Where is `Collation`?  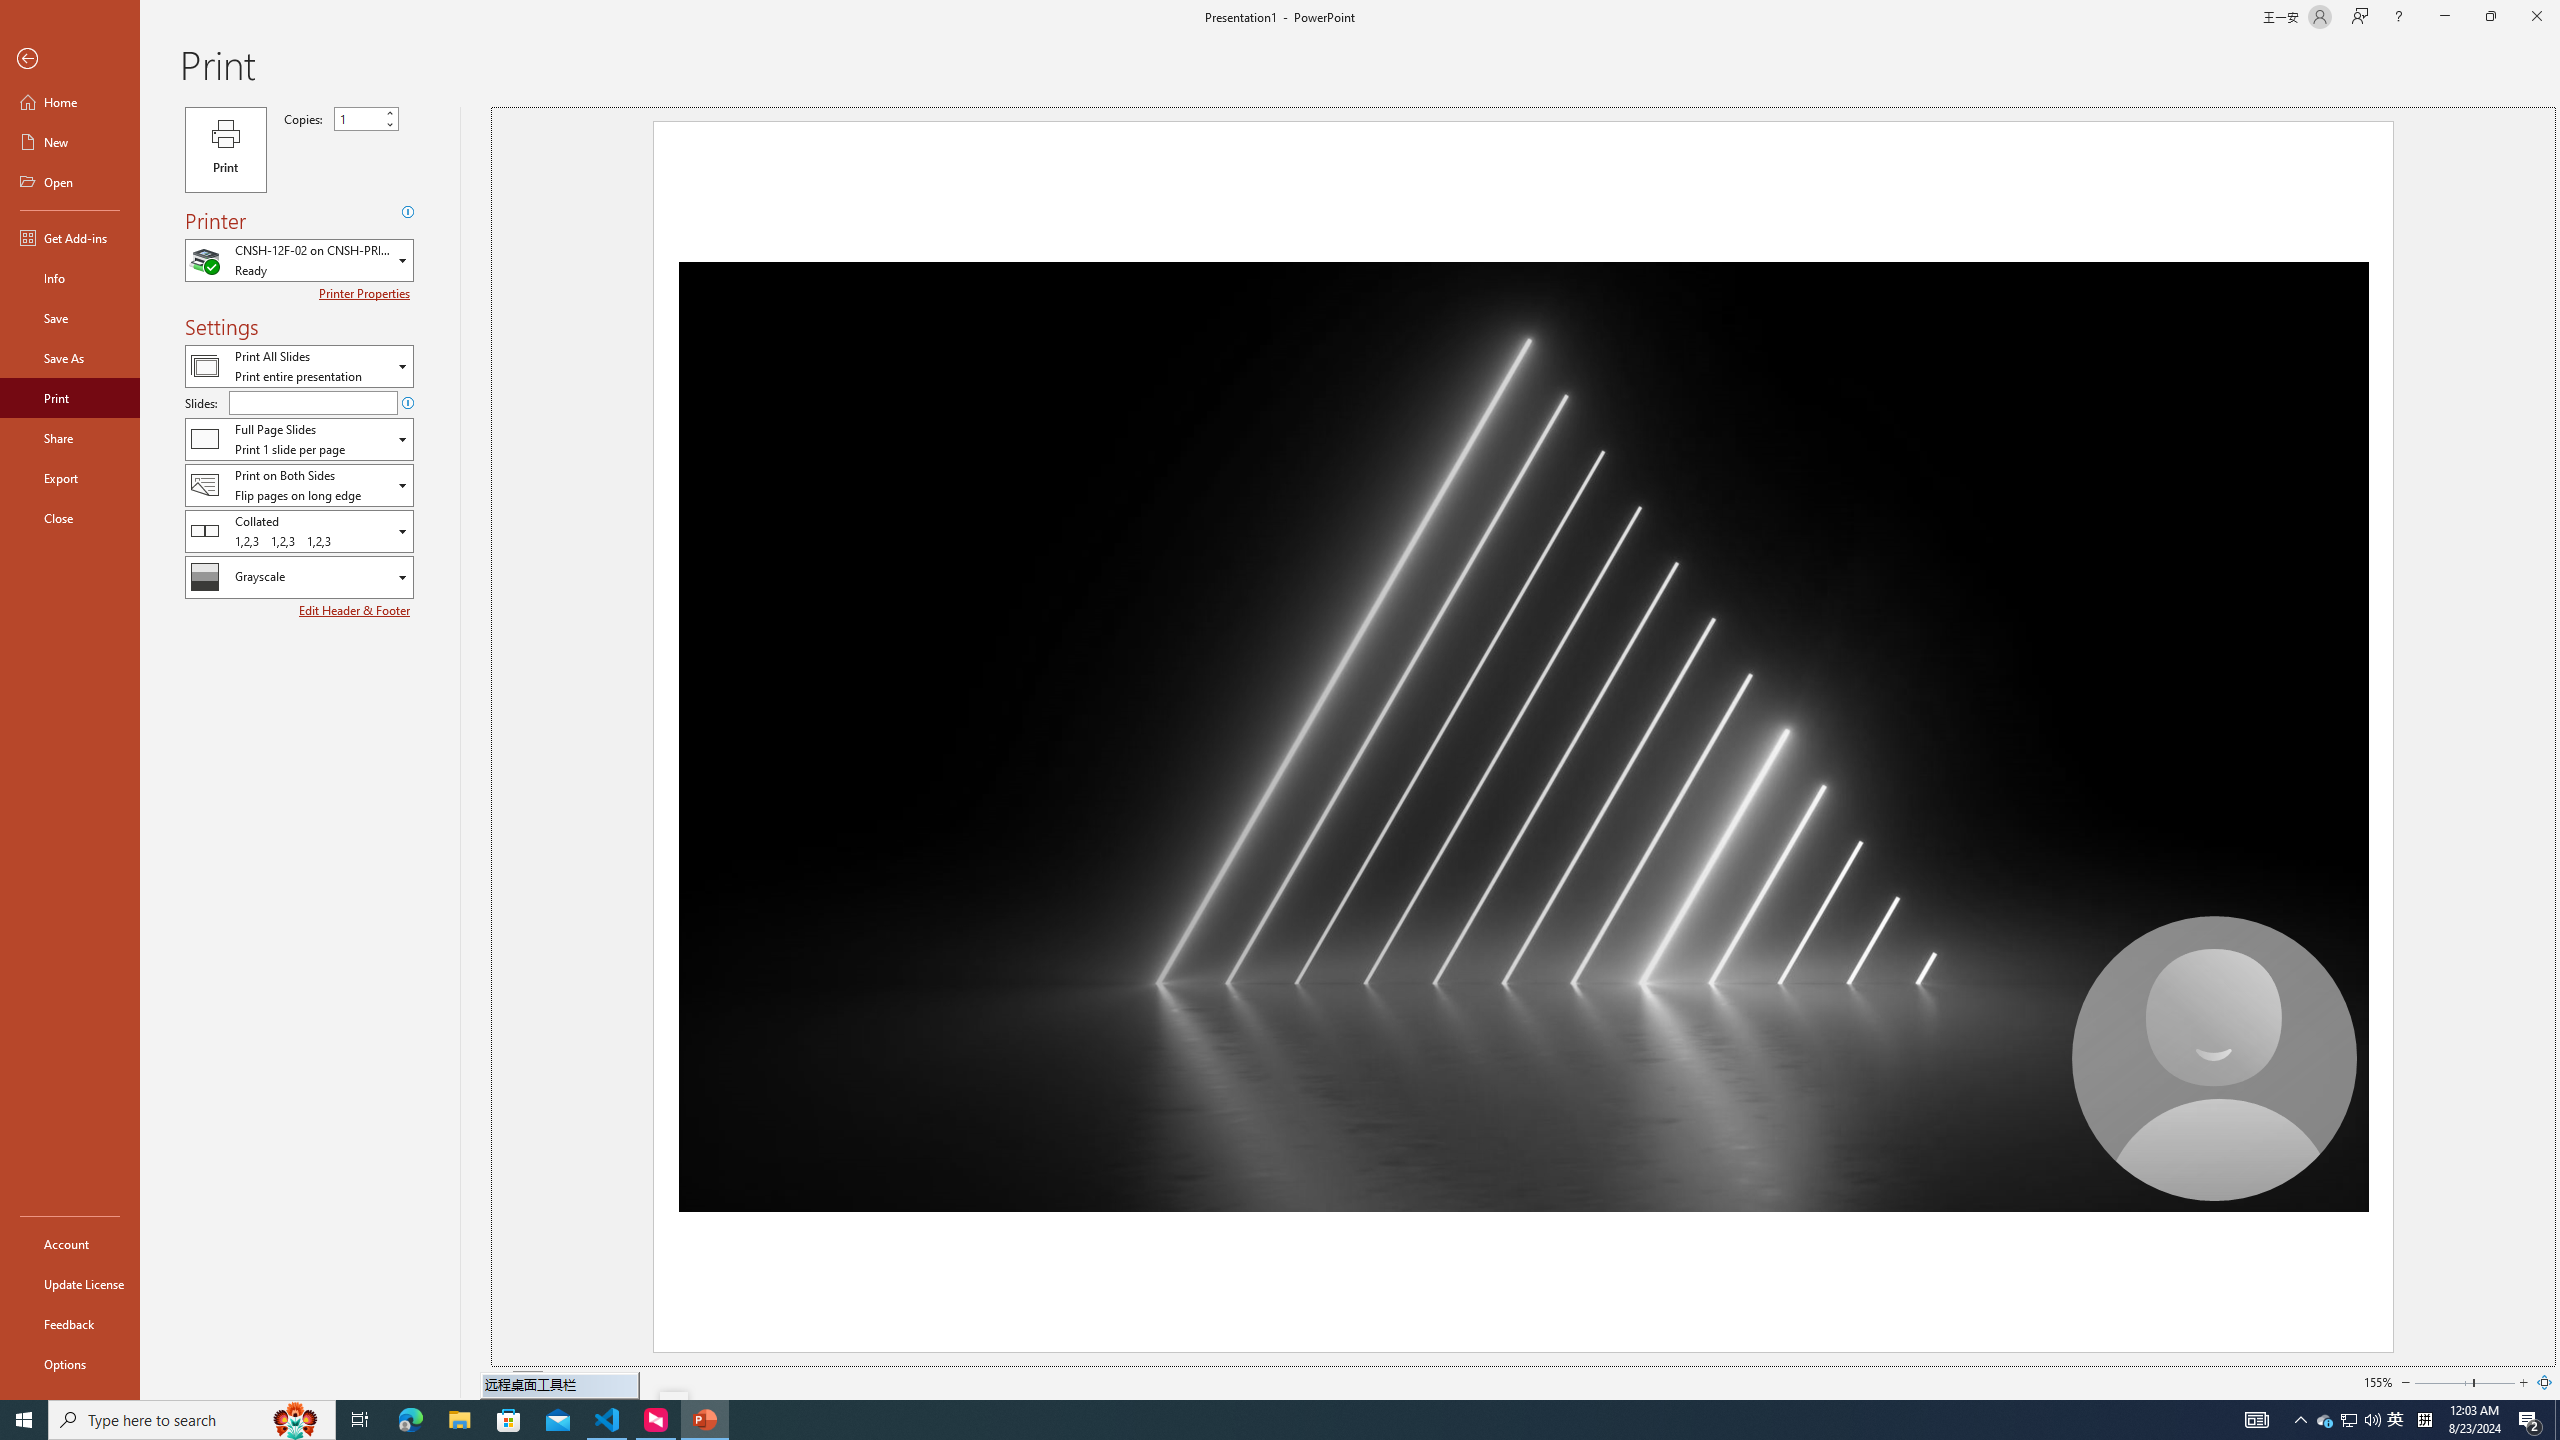 Collation is located at coordinates (299, 530).